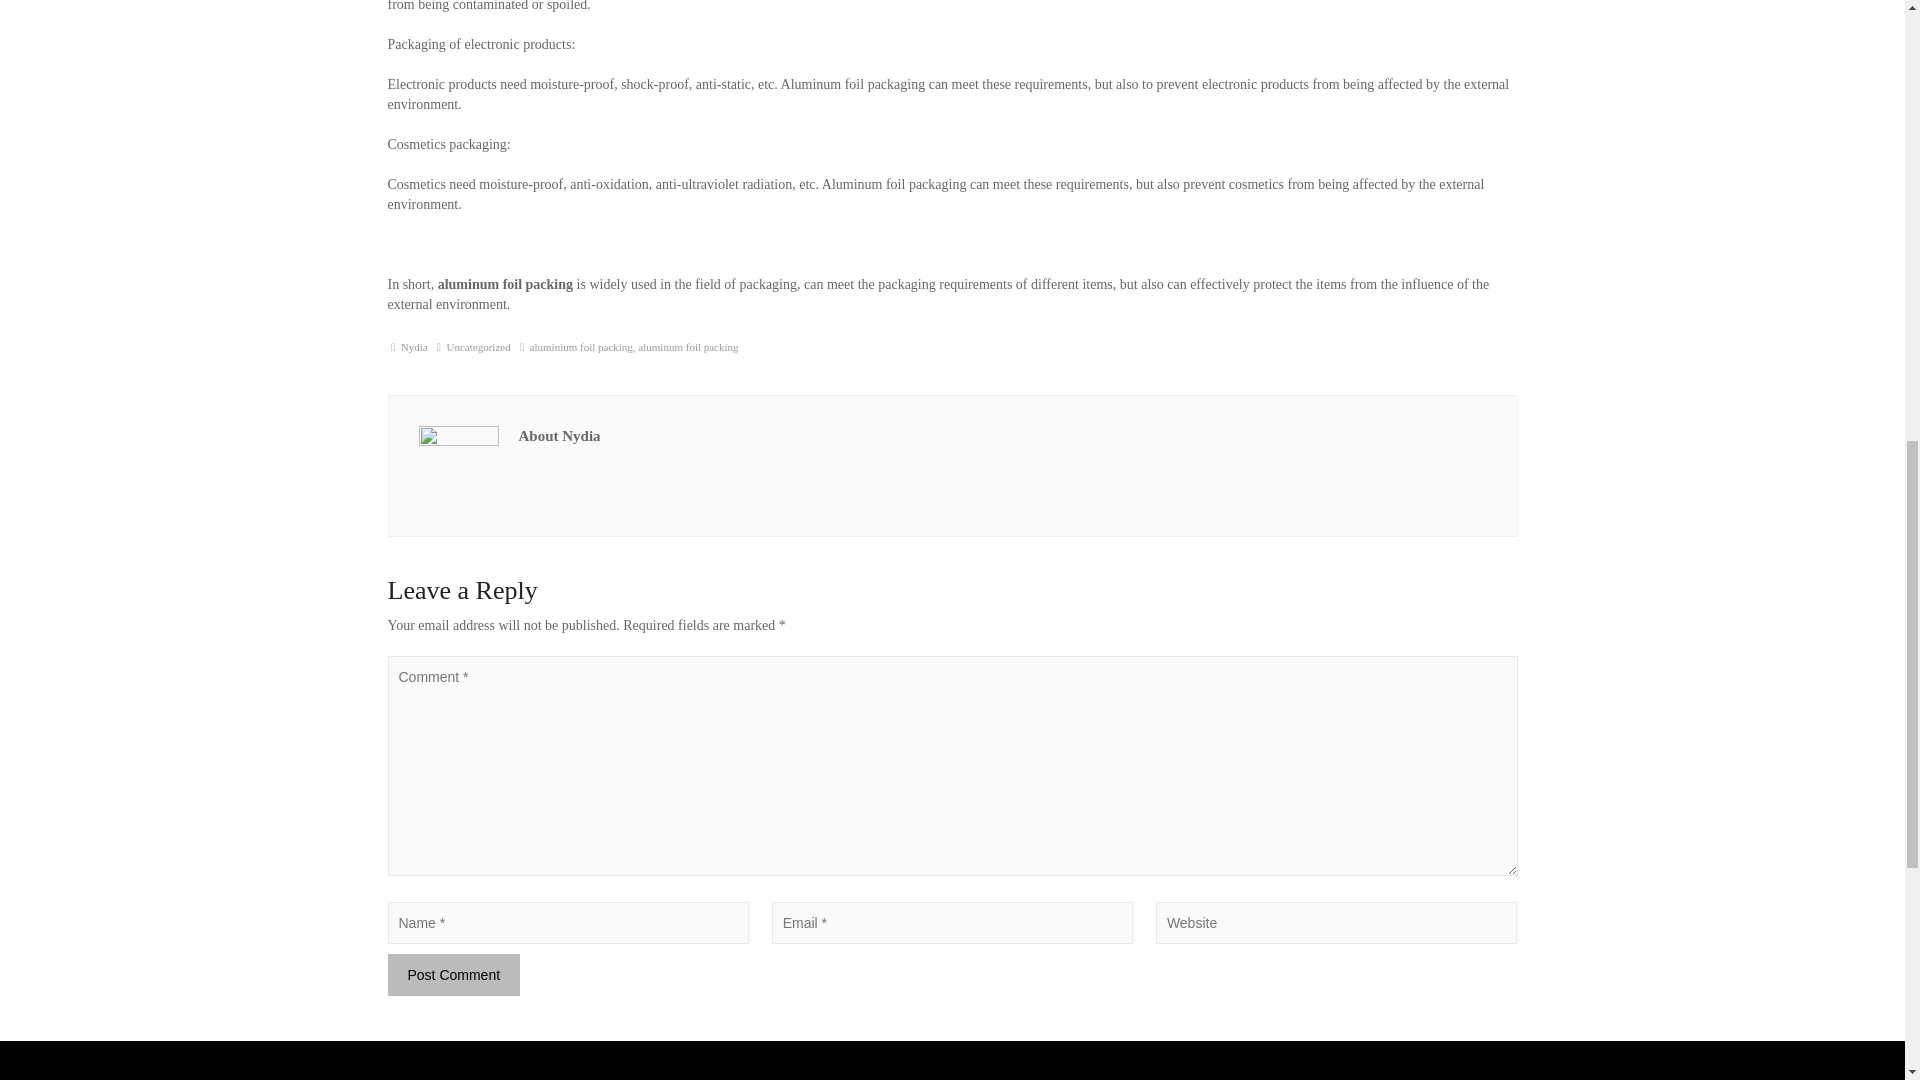 Image resolution: width=1920 pixels, height=1080 pixels. Describe the element at coordinates (454, 974) in the screenshot. I see `Post Comment` at that location.